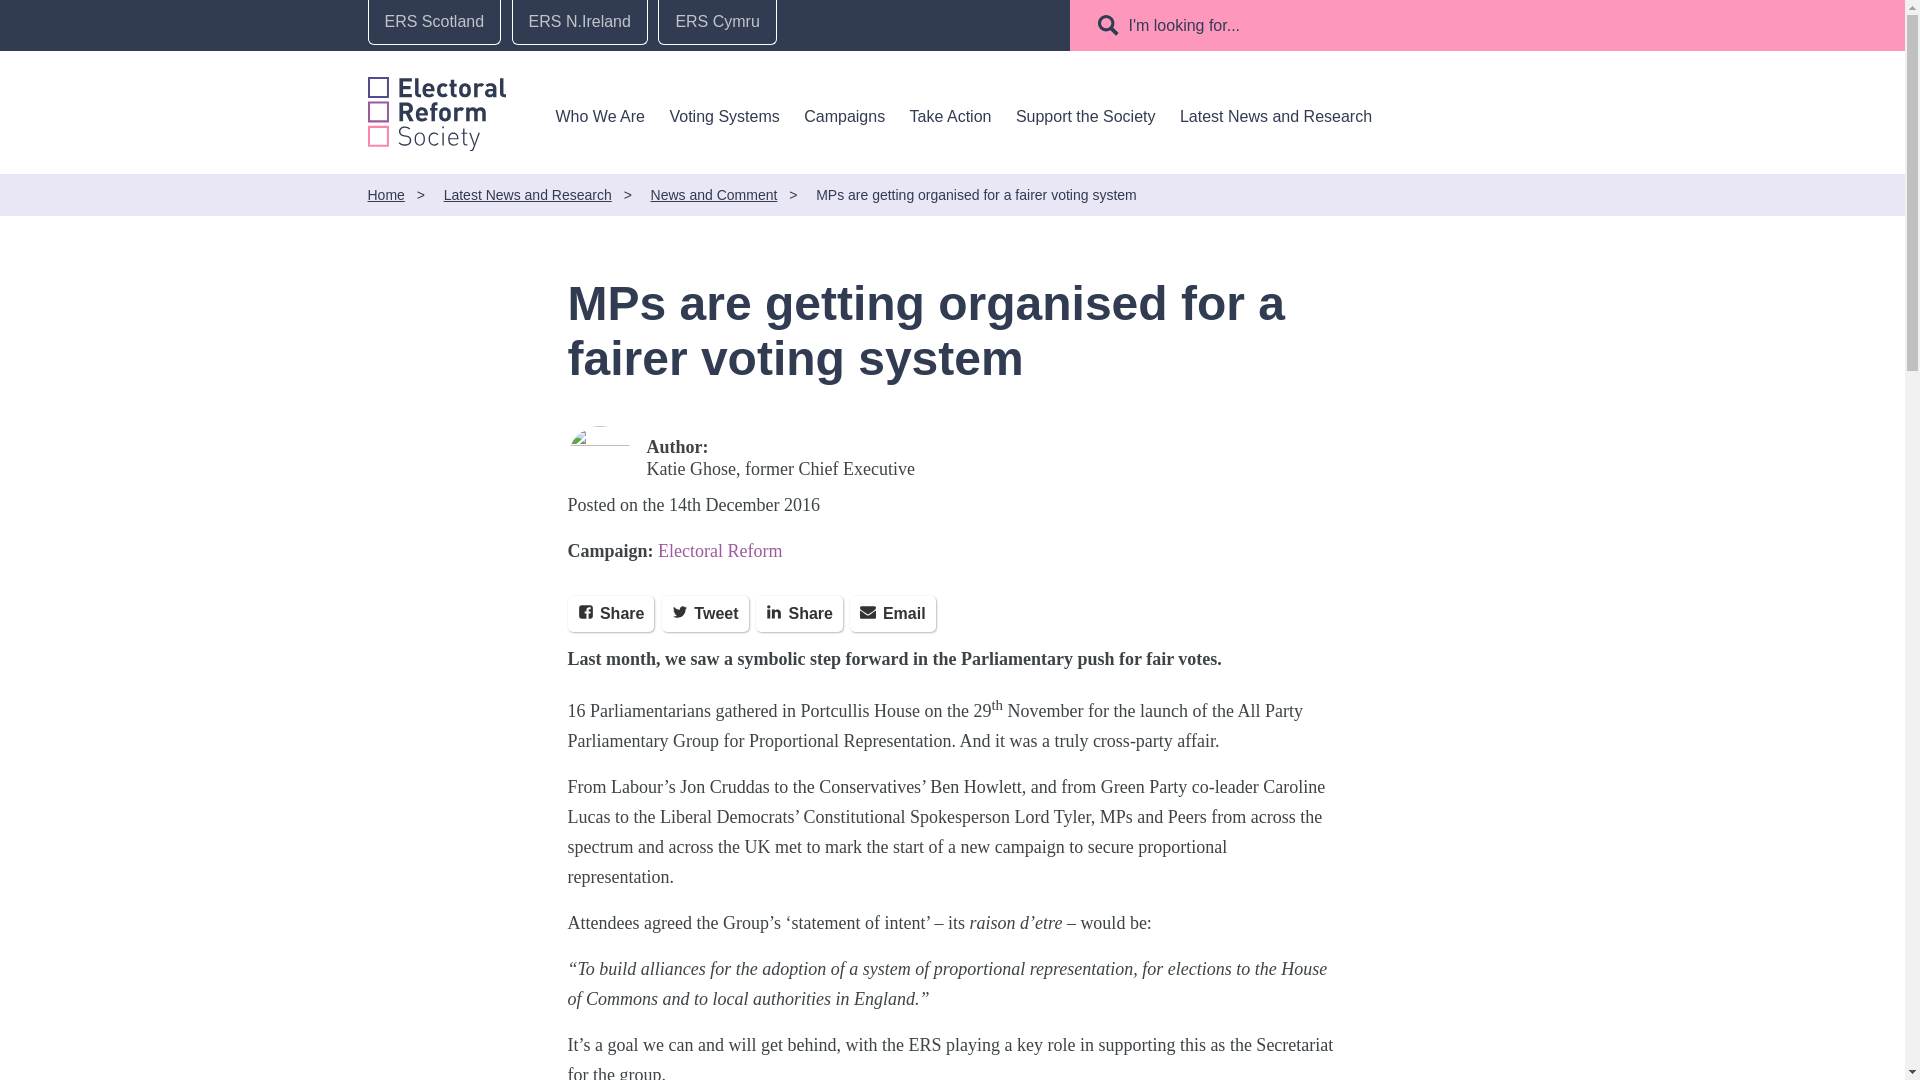  Describe the element at coordinates (892, 614) in the screenshot. I see `Share via Email` at that location.